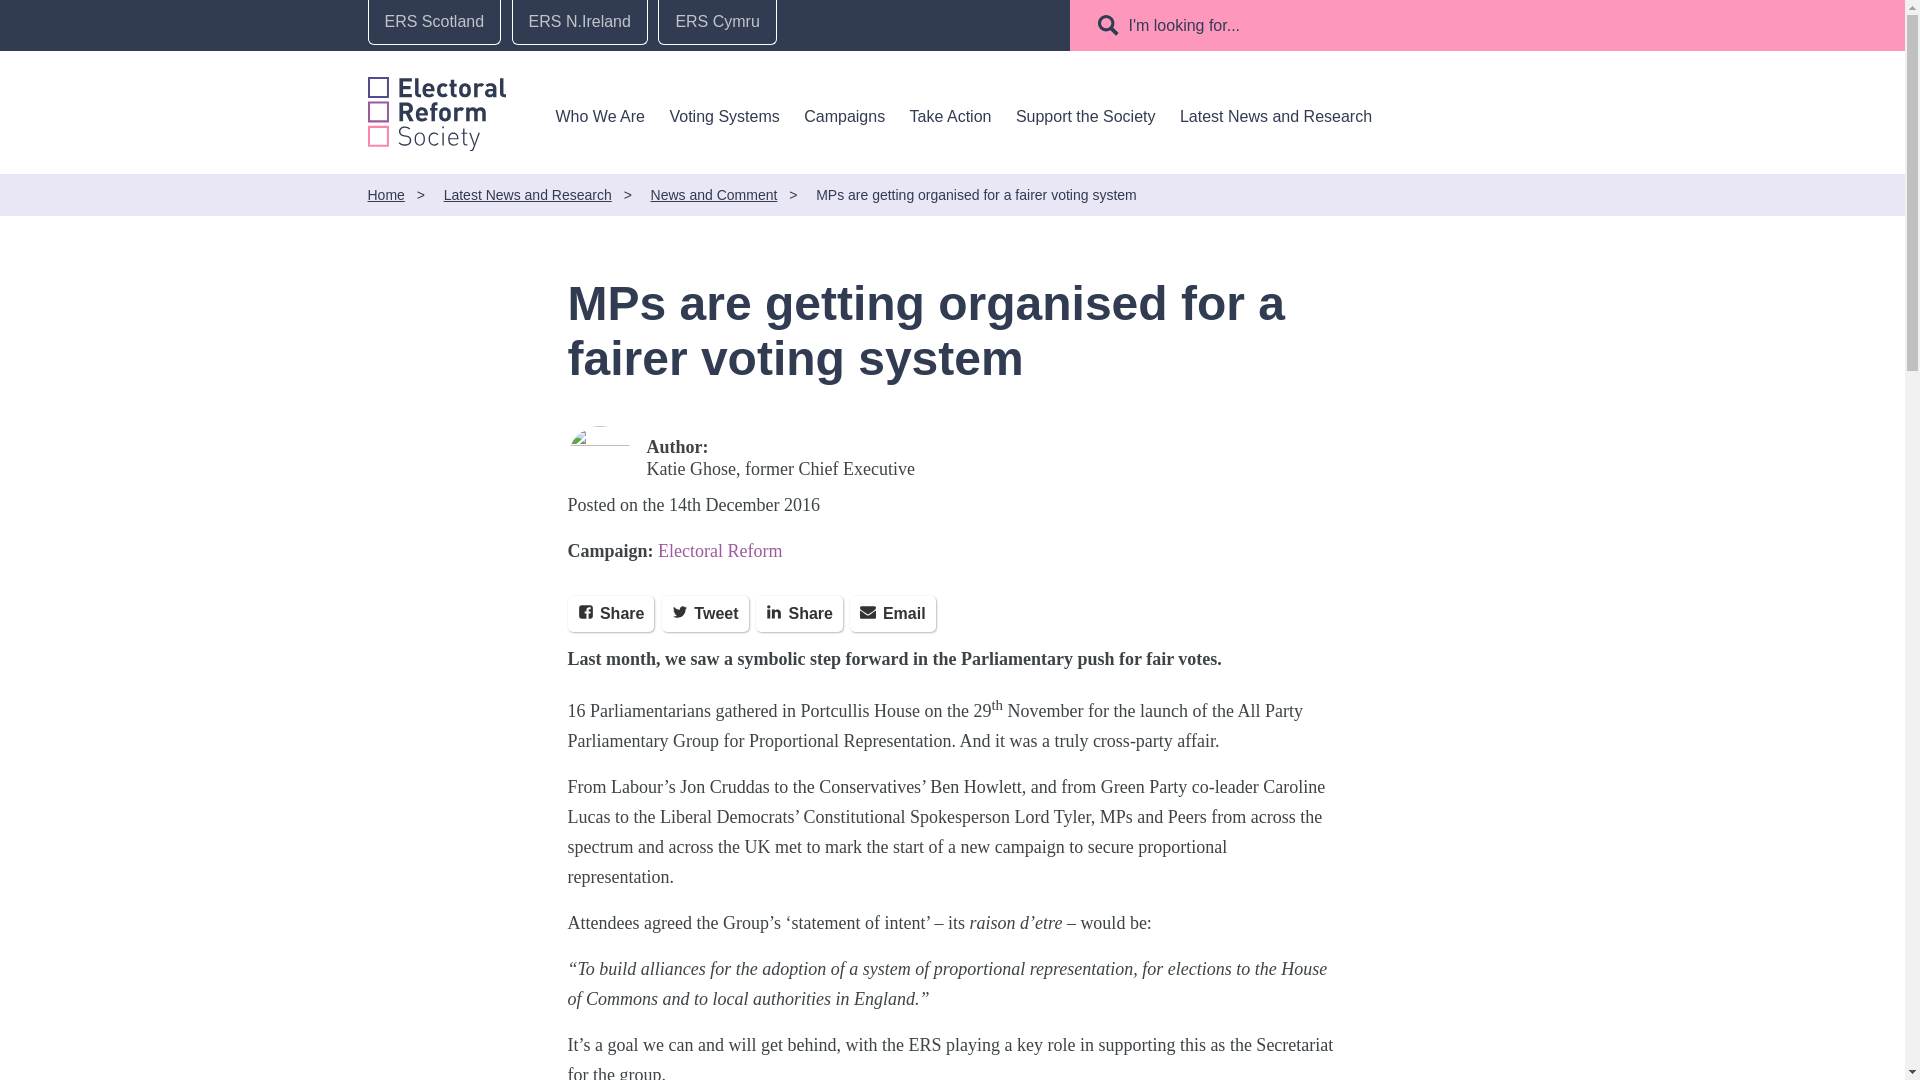  Describe the element at coordinates (892, 614) in the screenshot. I see `Share via Email` at that location.